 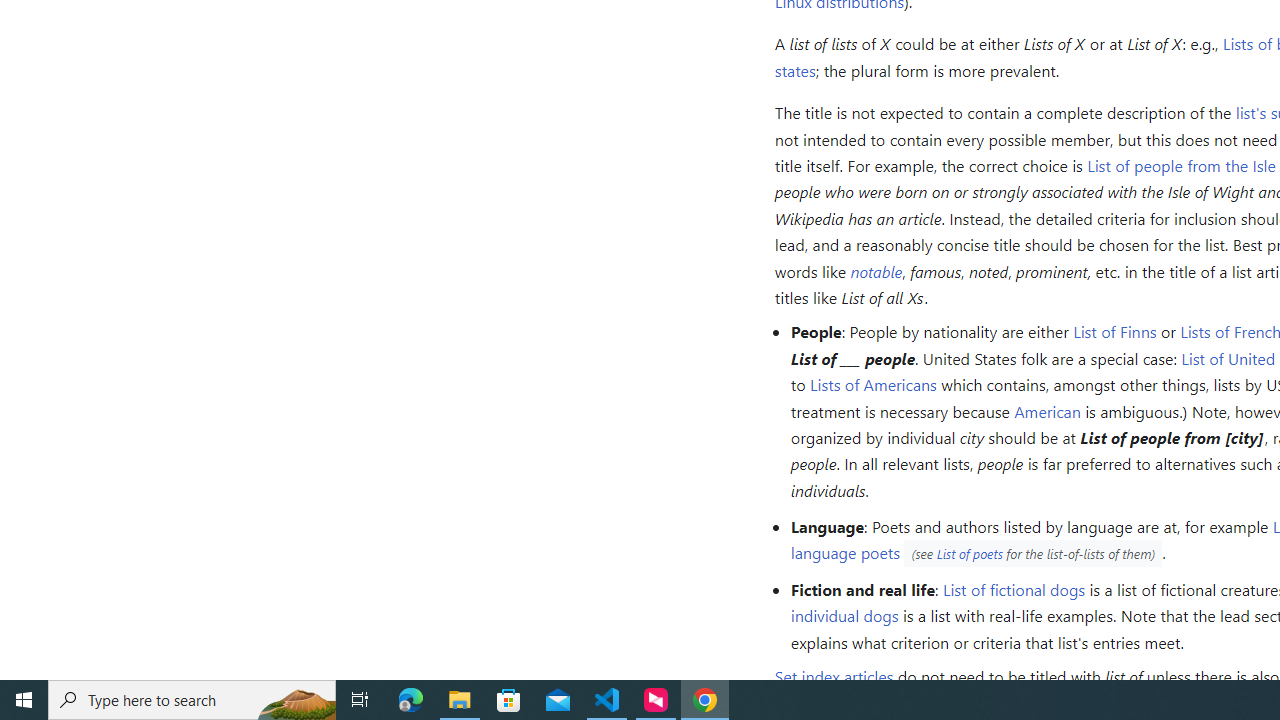 I want to click on notable, so click(x=876, y=270).